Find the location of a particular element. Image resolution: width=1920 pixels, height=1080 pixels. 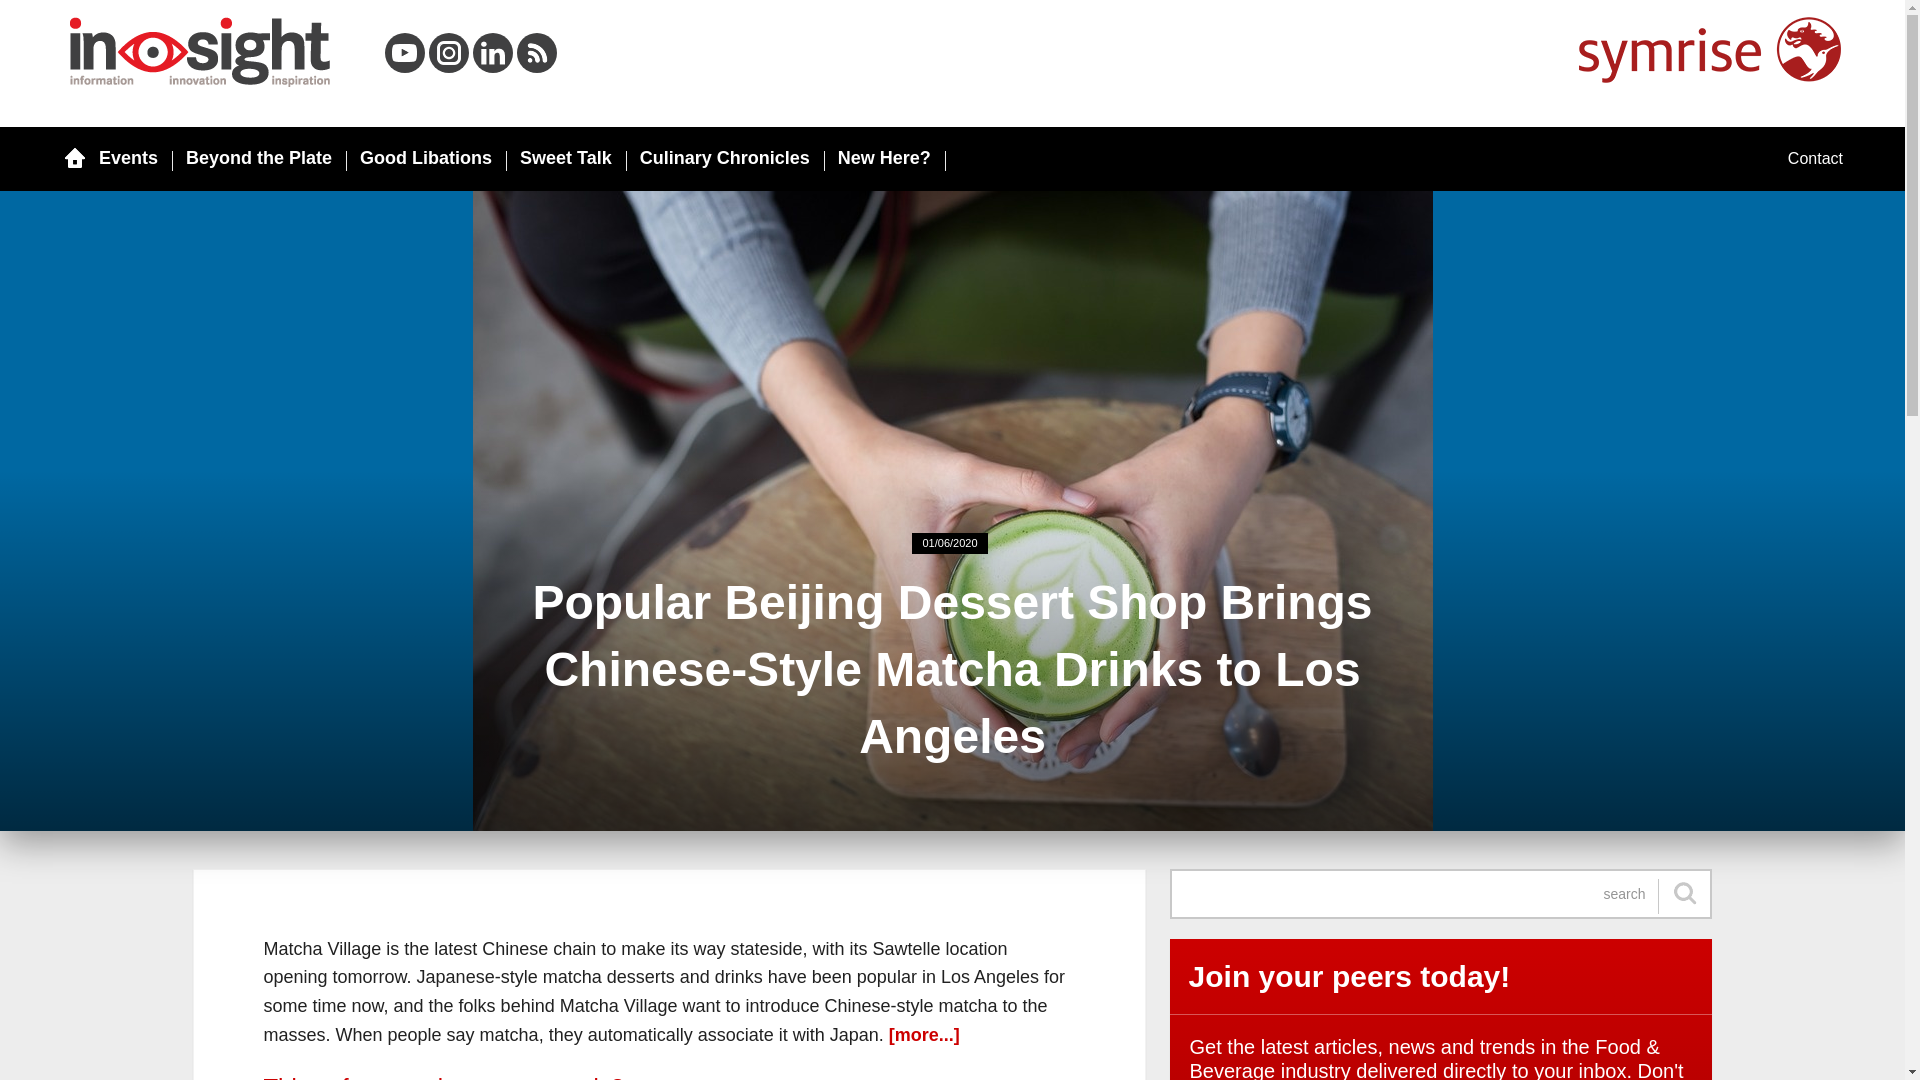

Home is located at coordinates (200, 52).